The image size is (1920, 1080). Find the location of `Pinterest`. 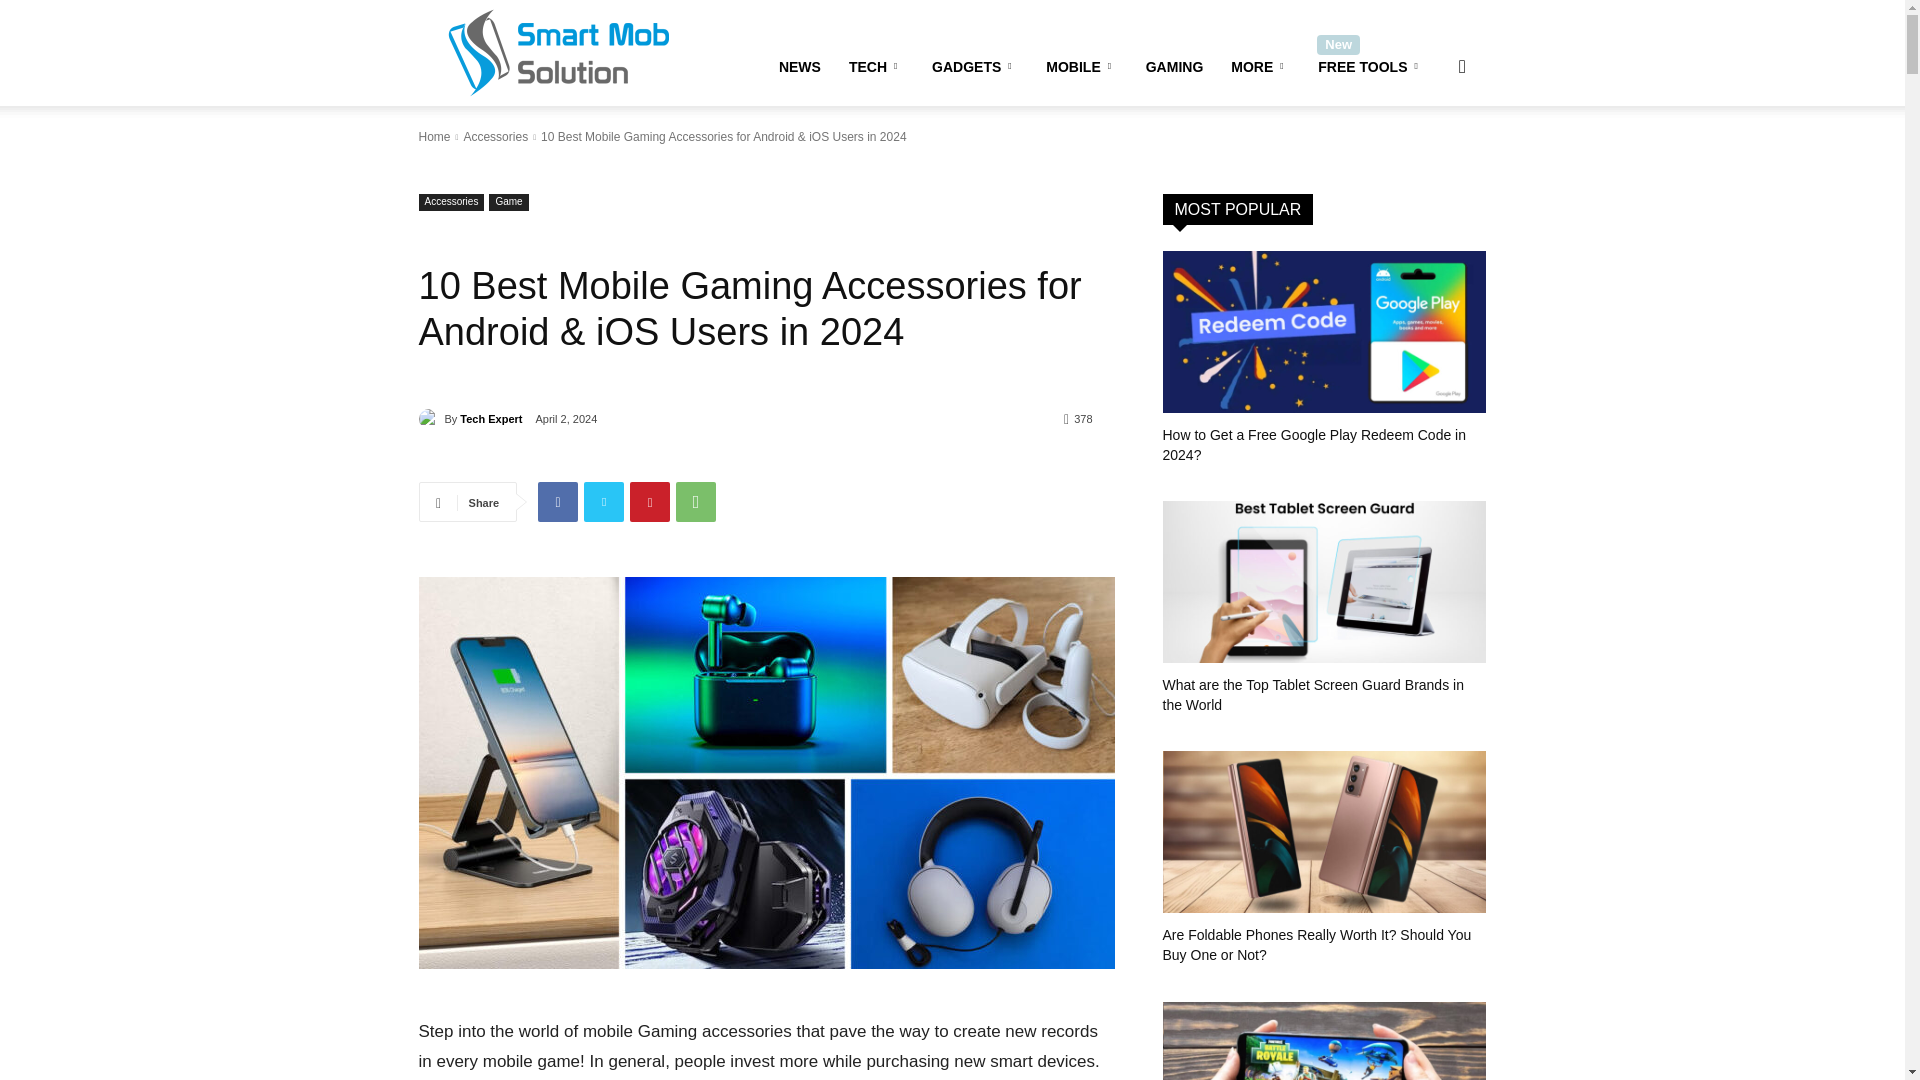

Pinterest is located at coordinates (650, 501).